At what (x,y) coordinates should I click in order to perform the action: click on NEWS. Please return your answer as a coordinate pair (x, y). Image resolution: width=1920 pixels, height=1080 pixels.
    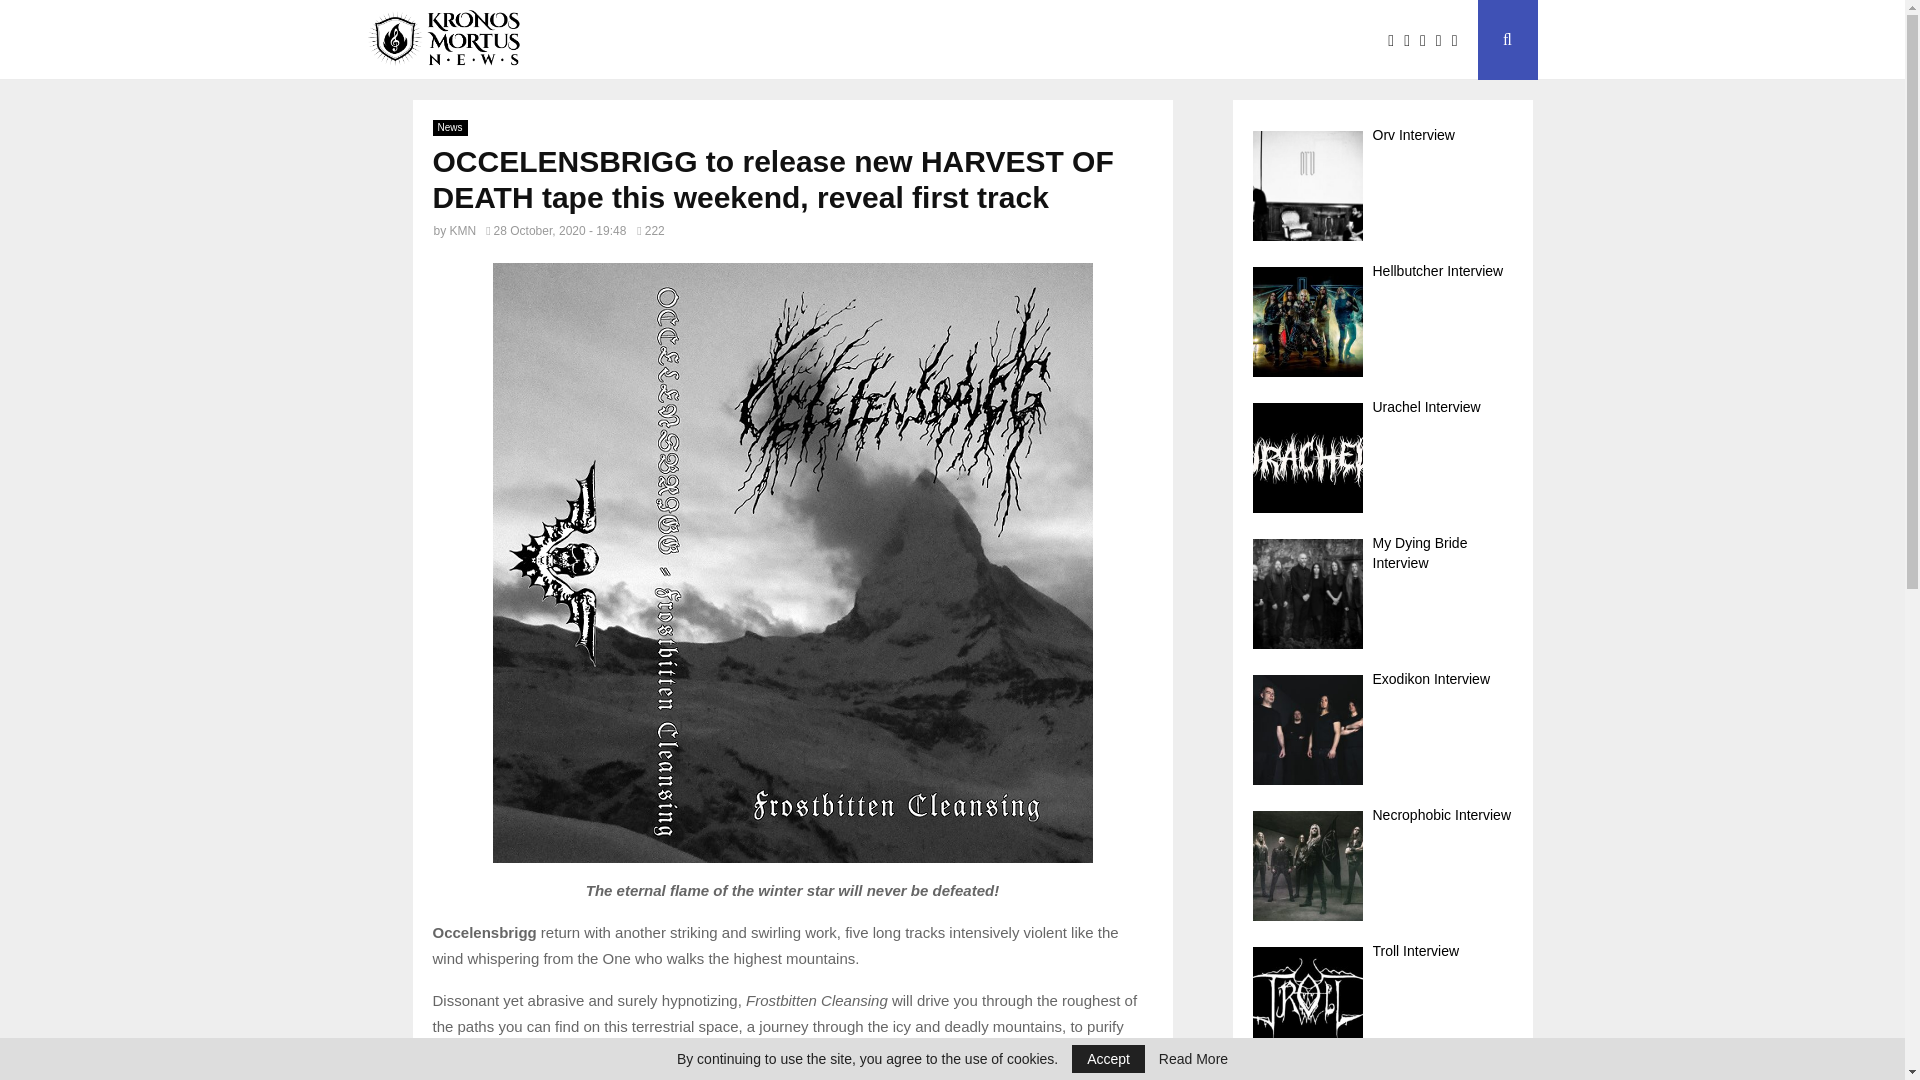
    Looking at the image, I should click on (614, 40).